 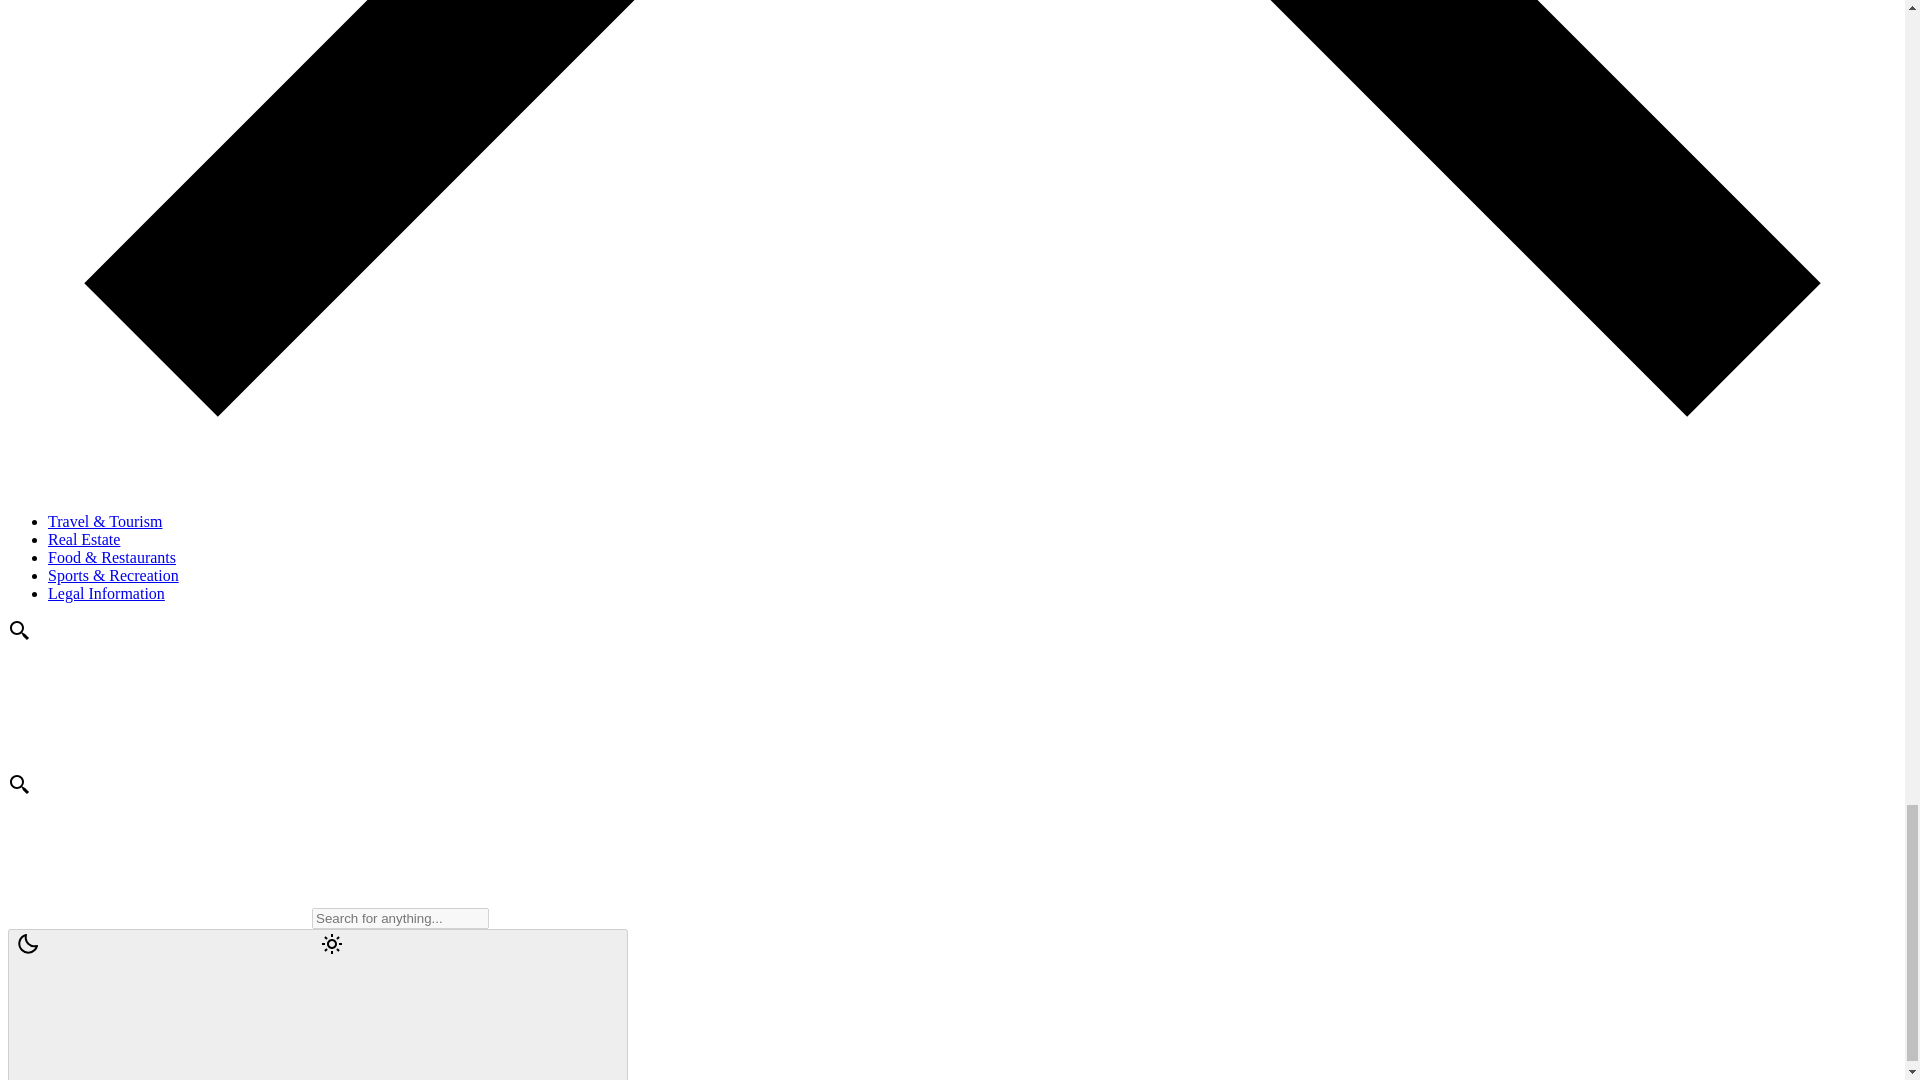 I want to click on Legal Information, so click(x=106, y=593).